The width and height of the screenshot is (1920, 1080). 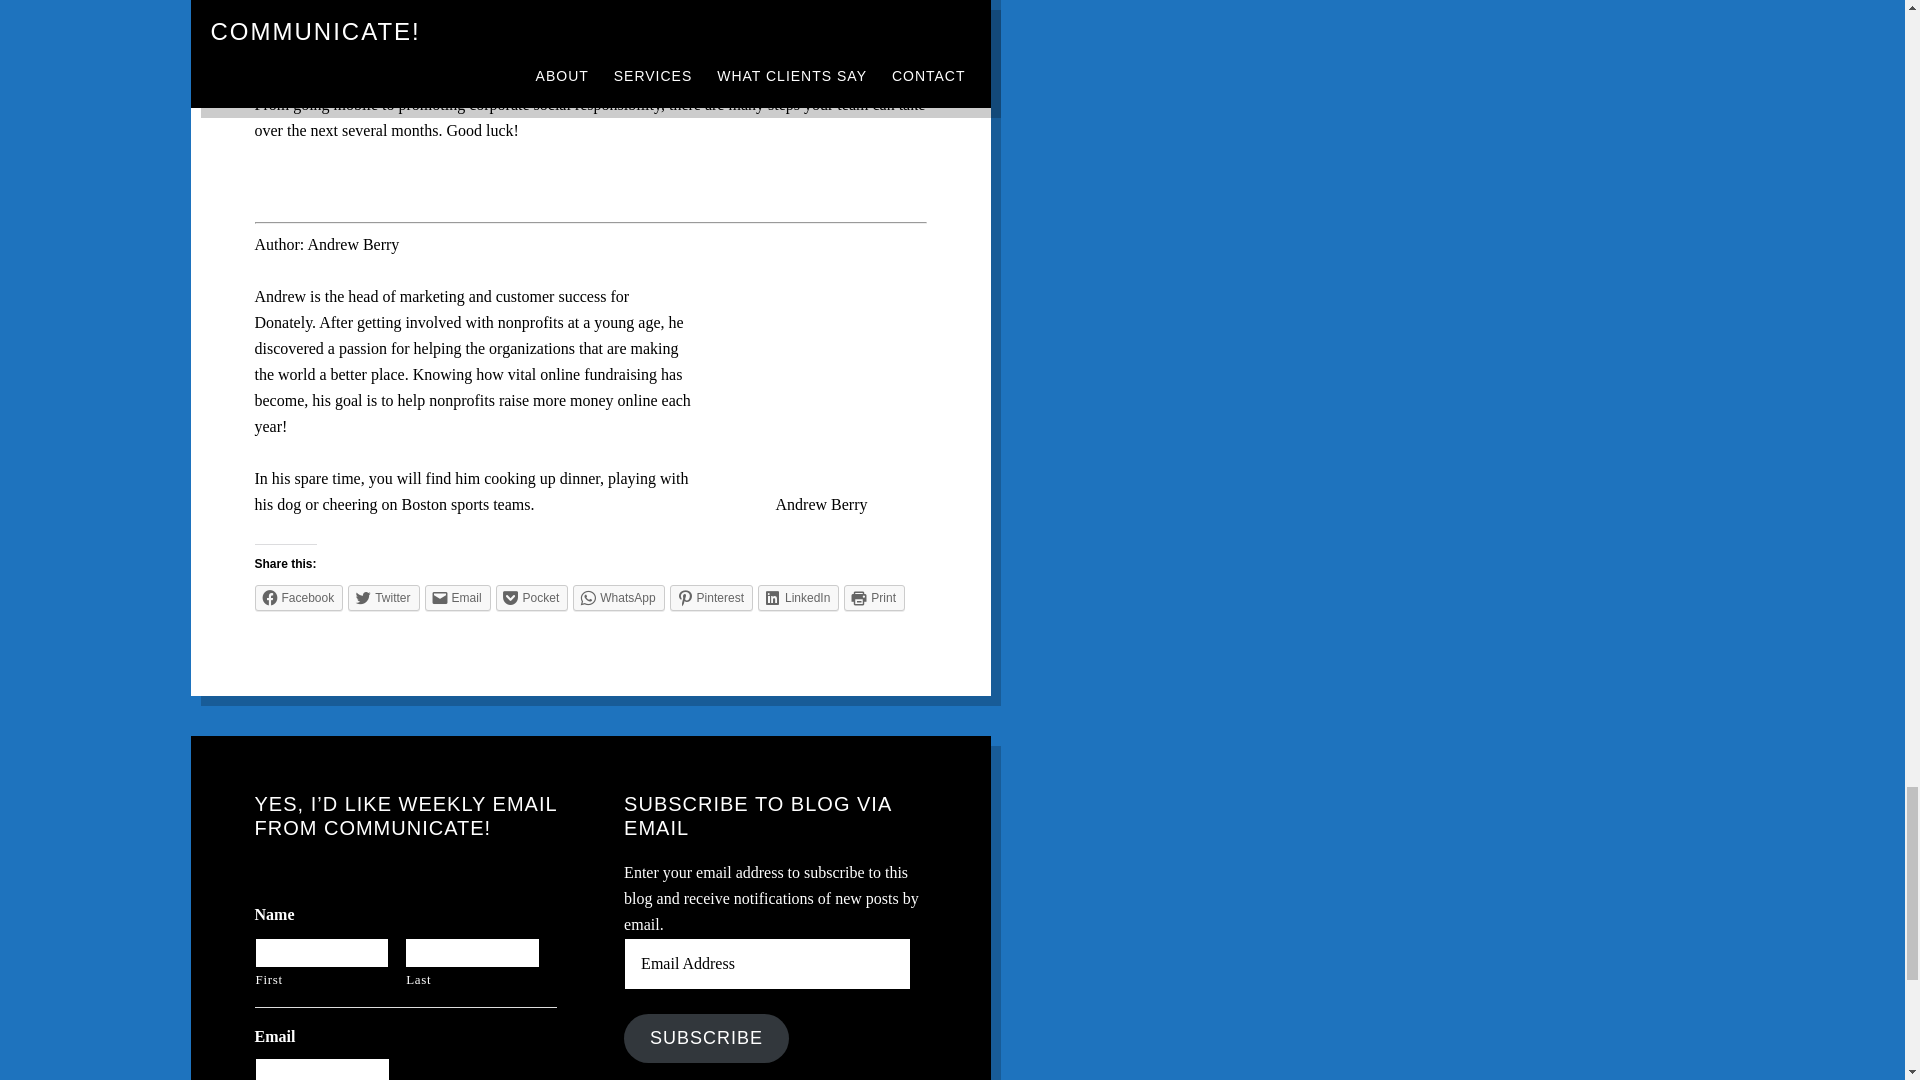 I want to click on LinkedIn, so click(x=798, y=597).